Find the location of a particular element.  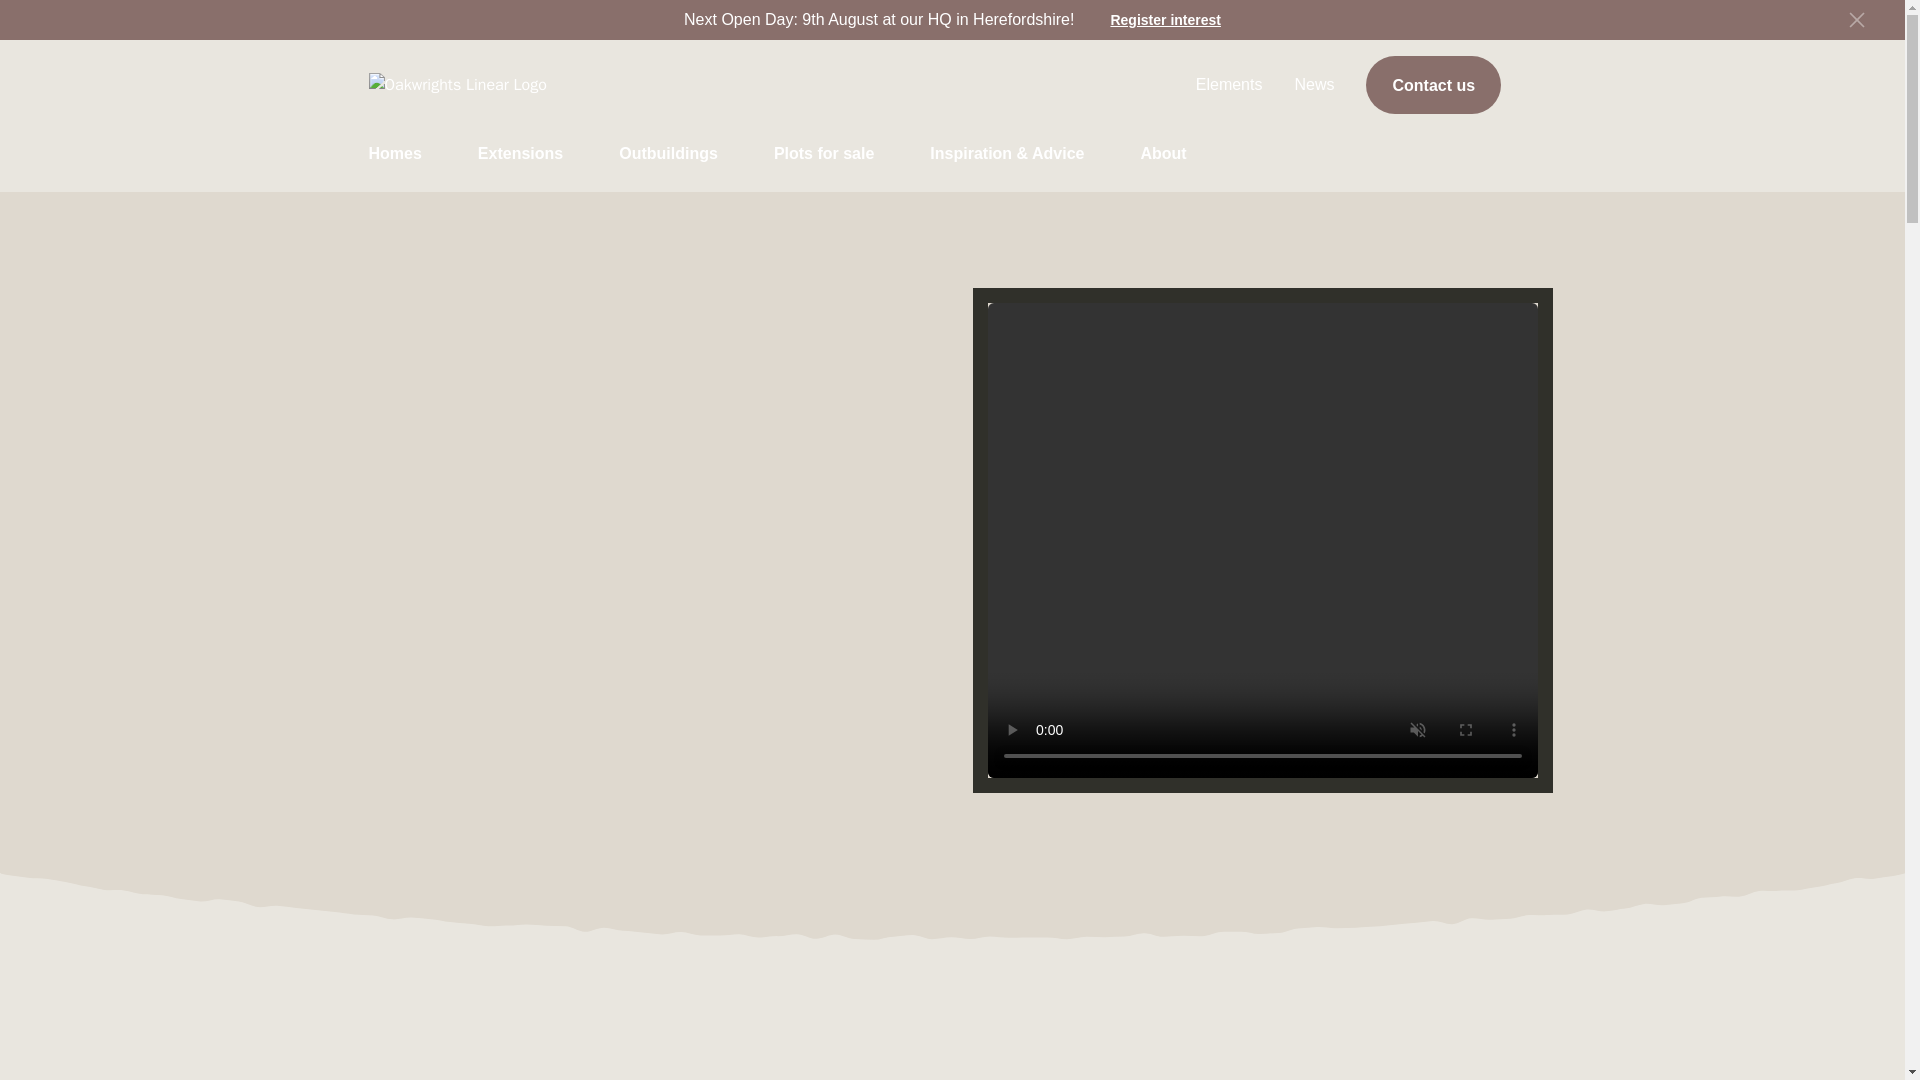

Contact us is located at coordinates (1433, 84).